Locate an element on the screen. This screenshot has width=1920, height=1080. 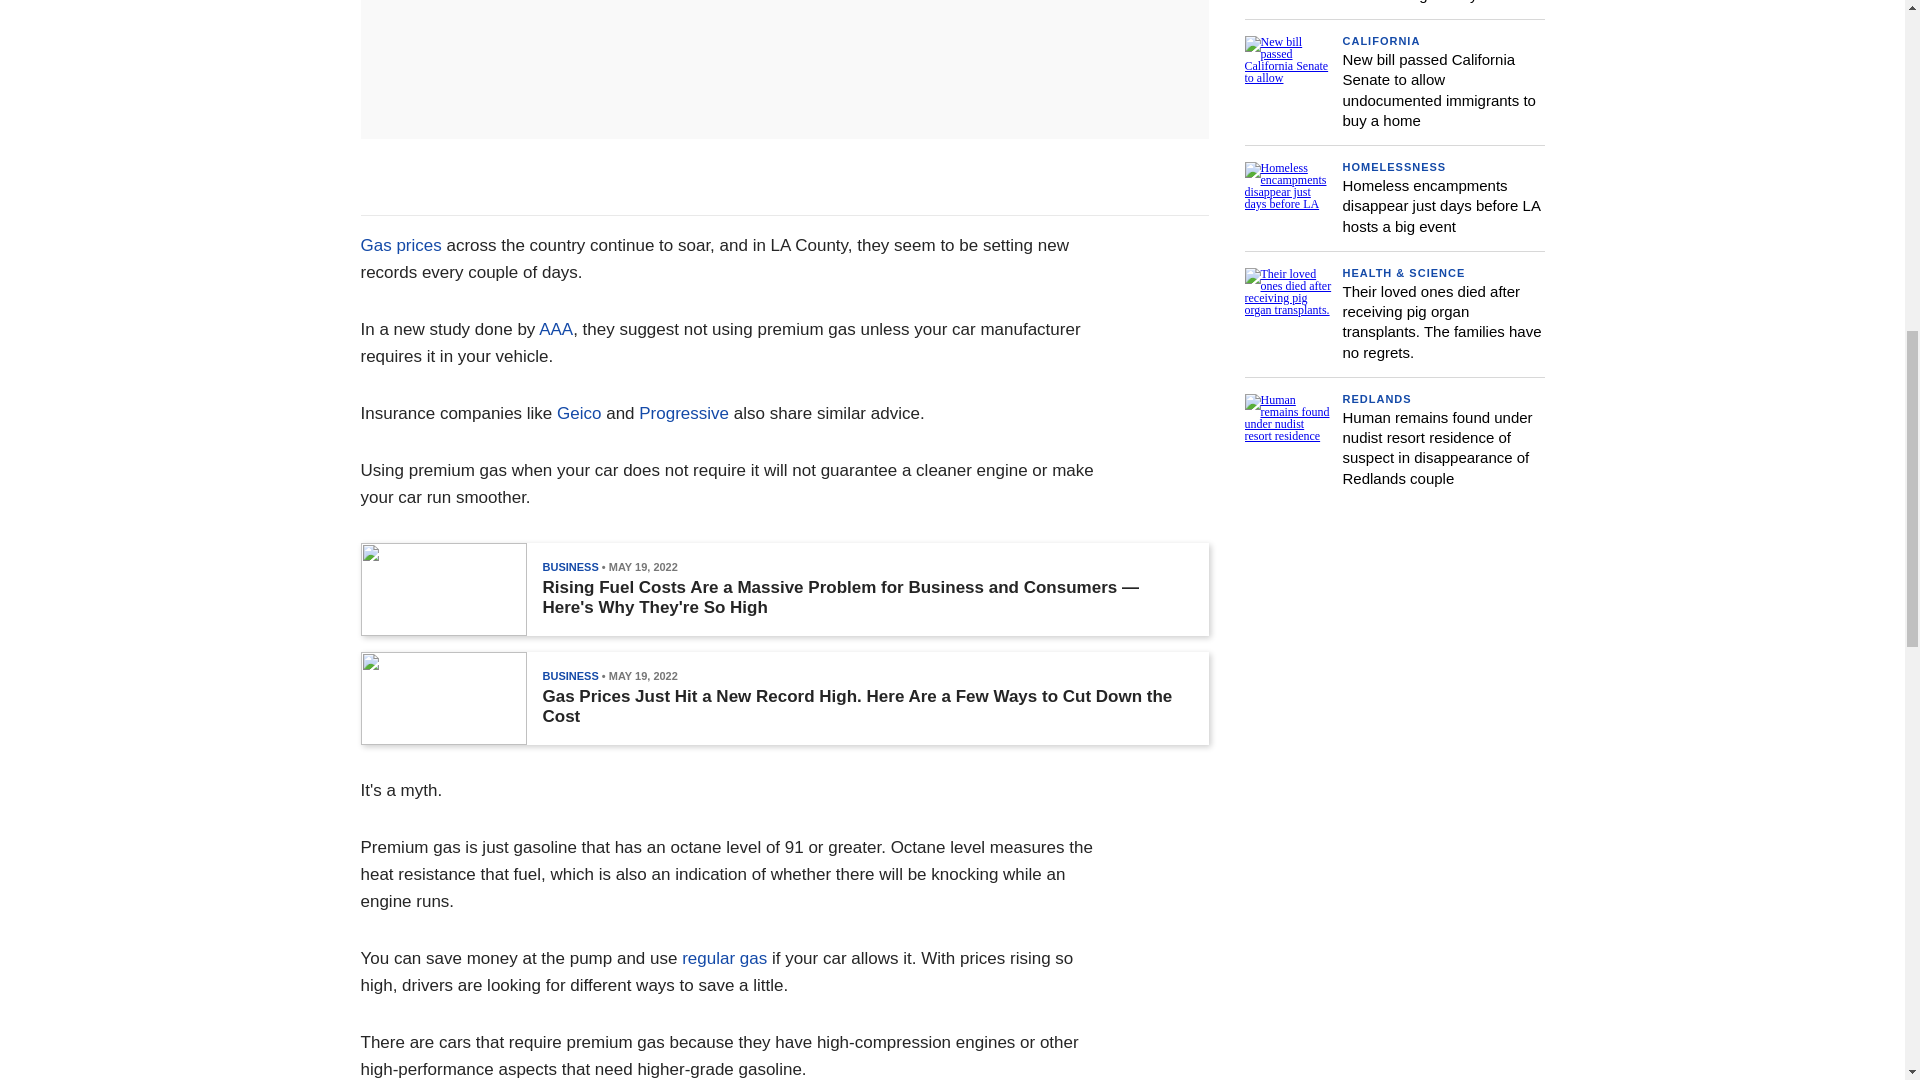
BUSINESS is located at coordinates (569, 566).